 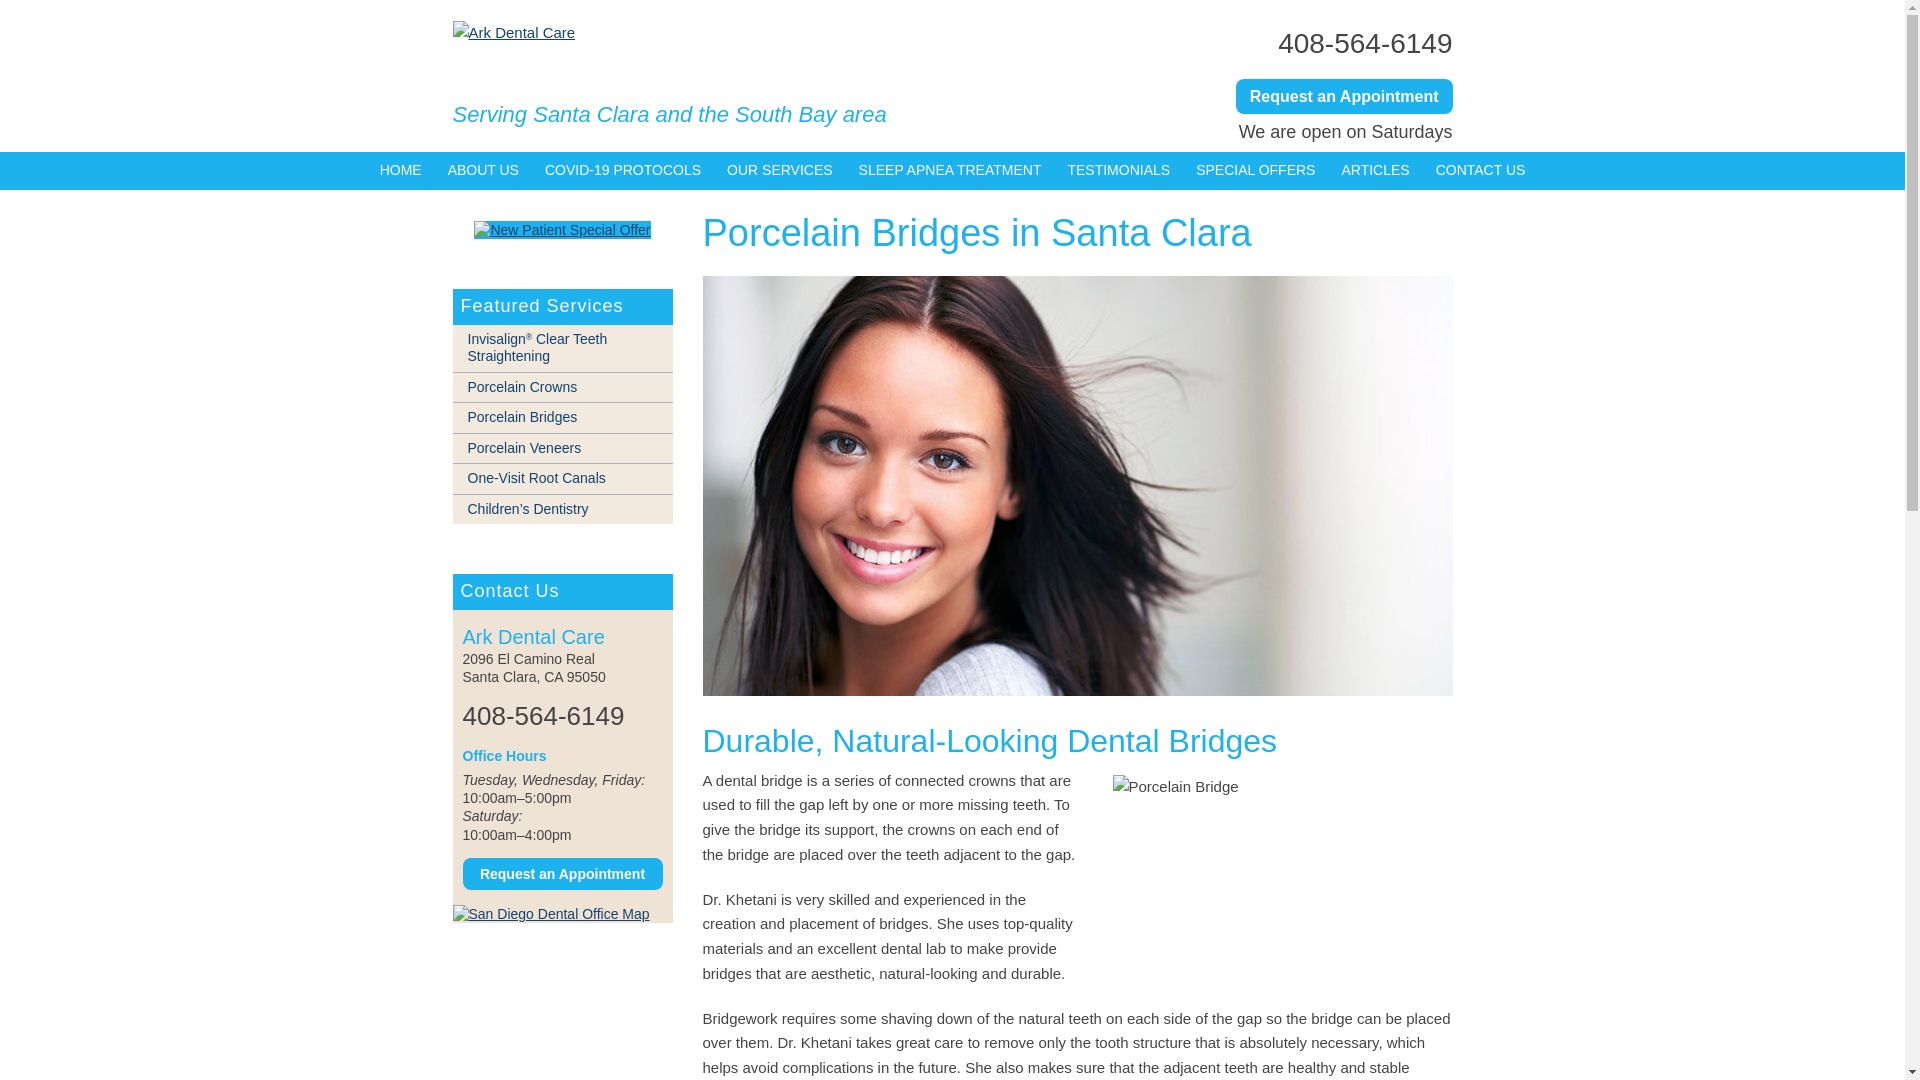 I want to click on ABOUT US, so click(x=483, y=171).